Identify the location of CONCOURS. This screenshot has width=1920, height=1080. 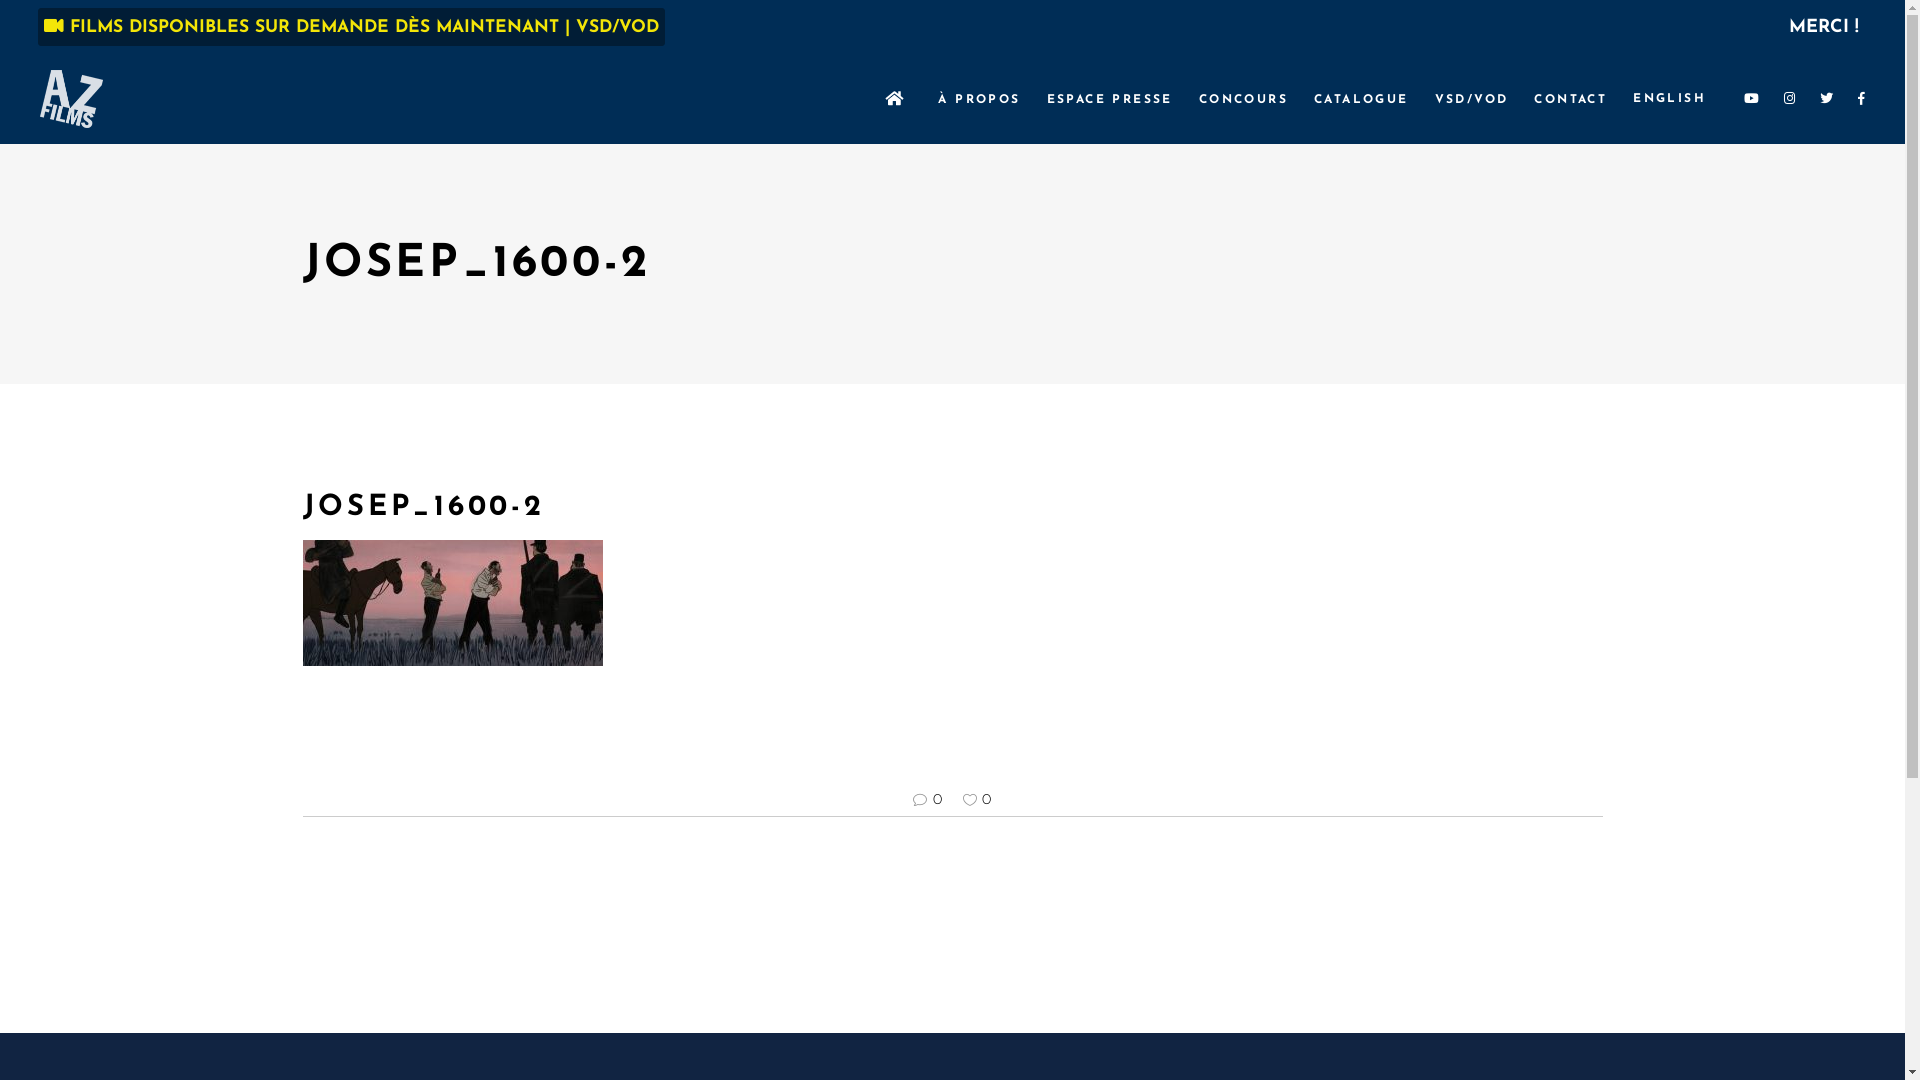
(1244, 99).